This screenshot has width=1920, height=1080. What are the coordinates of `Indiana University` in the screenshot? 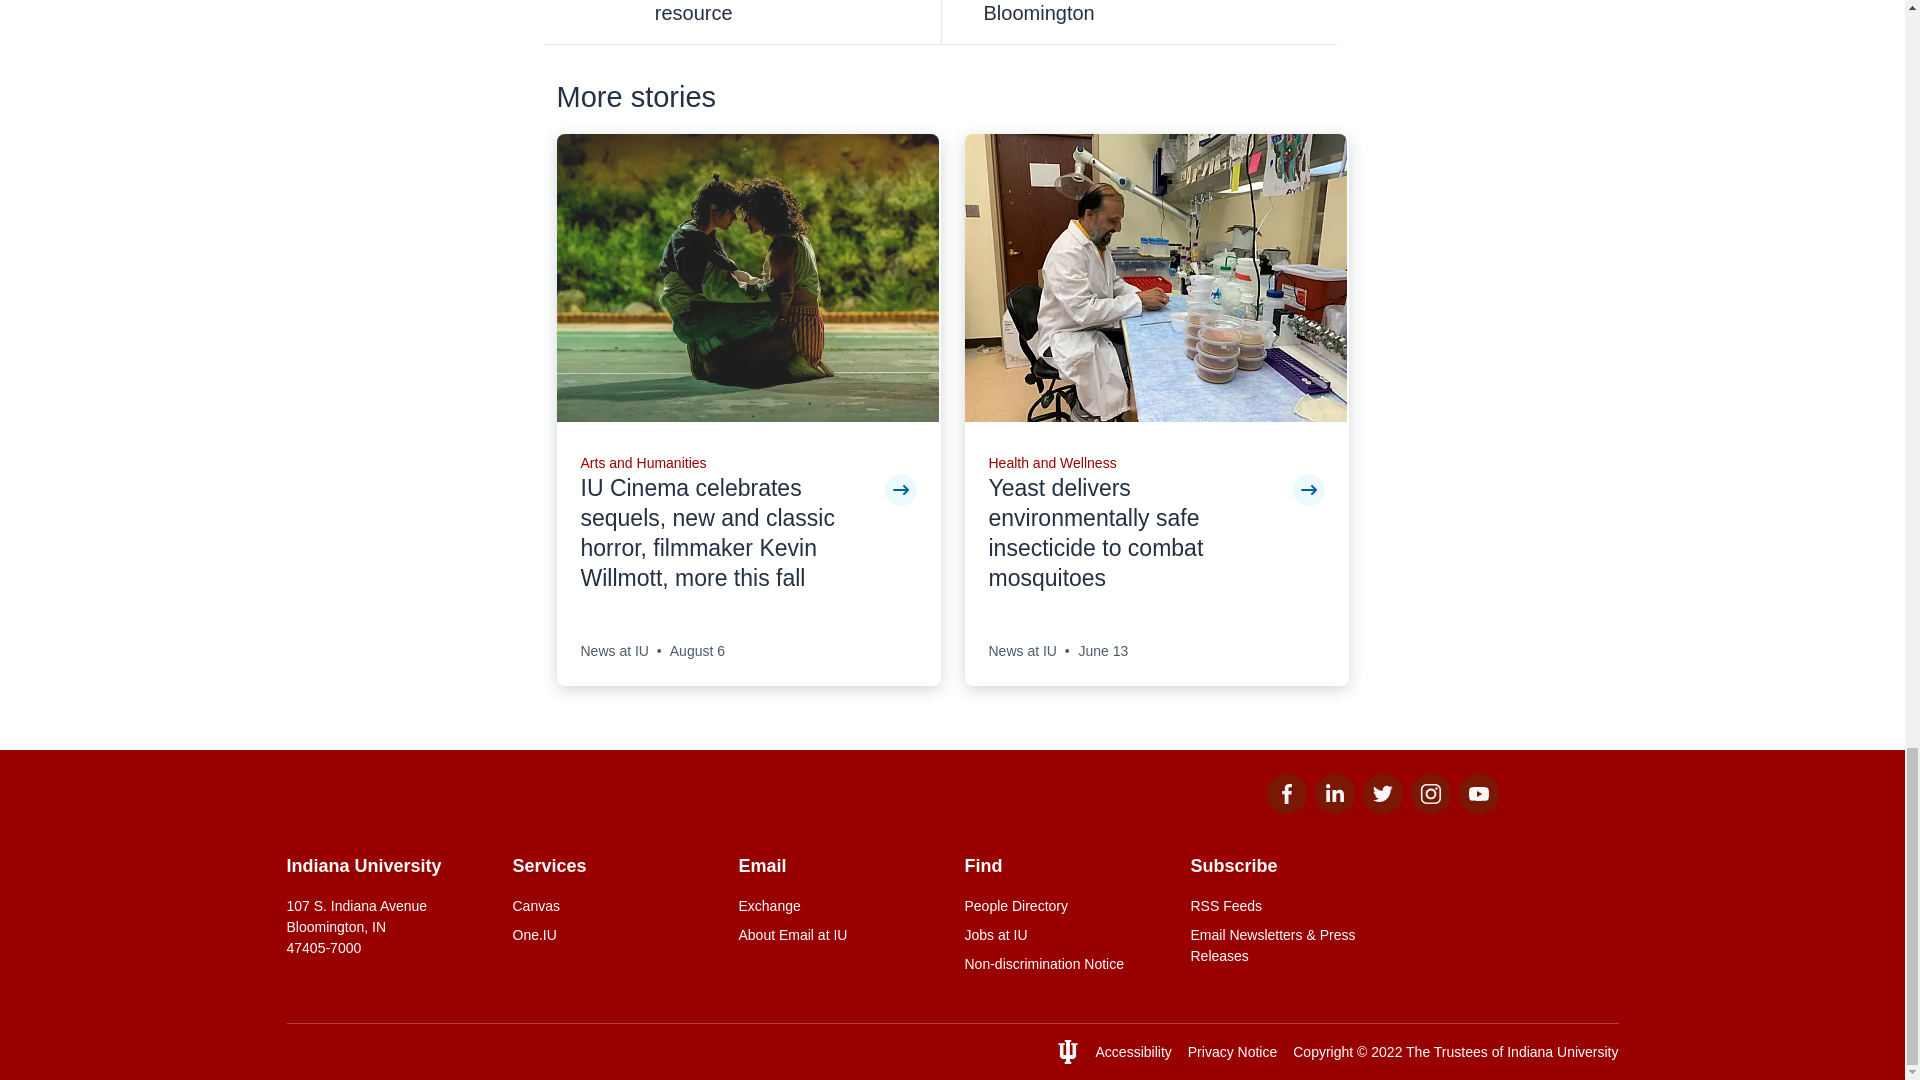 It's located at (1562, 1052).